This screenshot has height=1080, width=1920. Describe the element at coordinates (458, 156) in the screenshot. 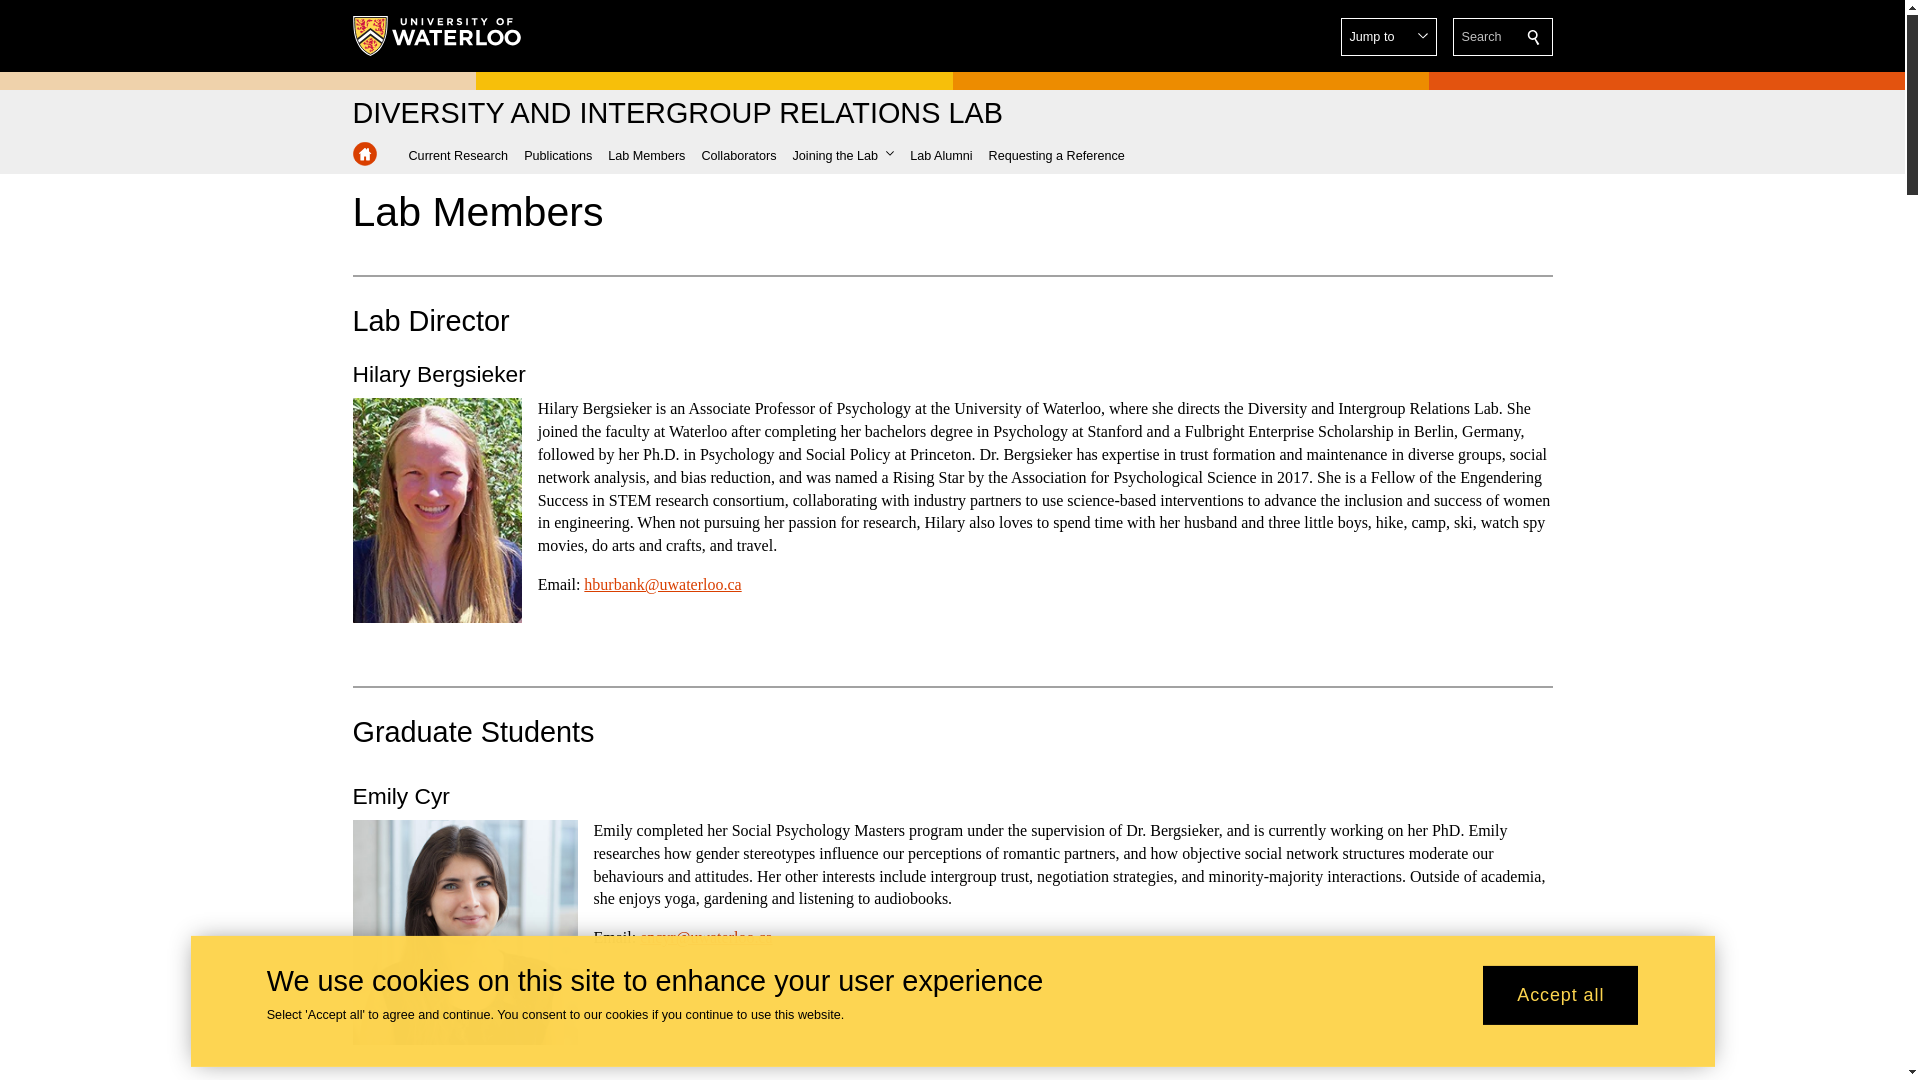

I see `Current Research` at that location.